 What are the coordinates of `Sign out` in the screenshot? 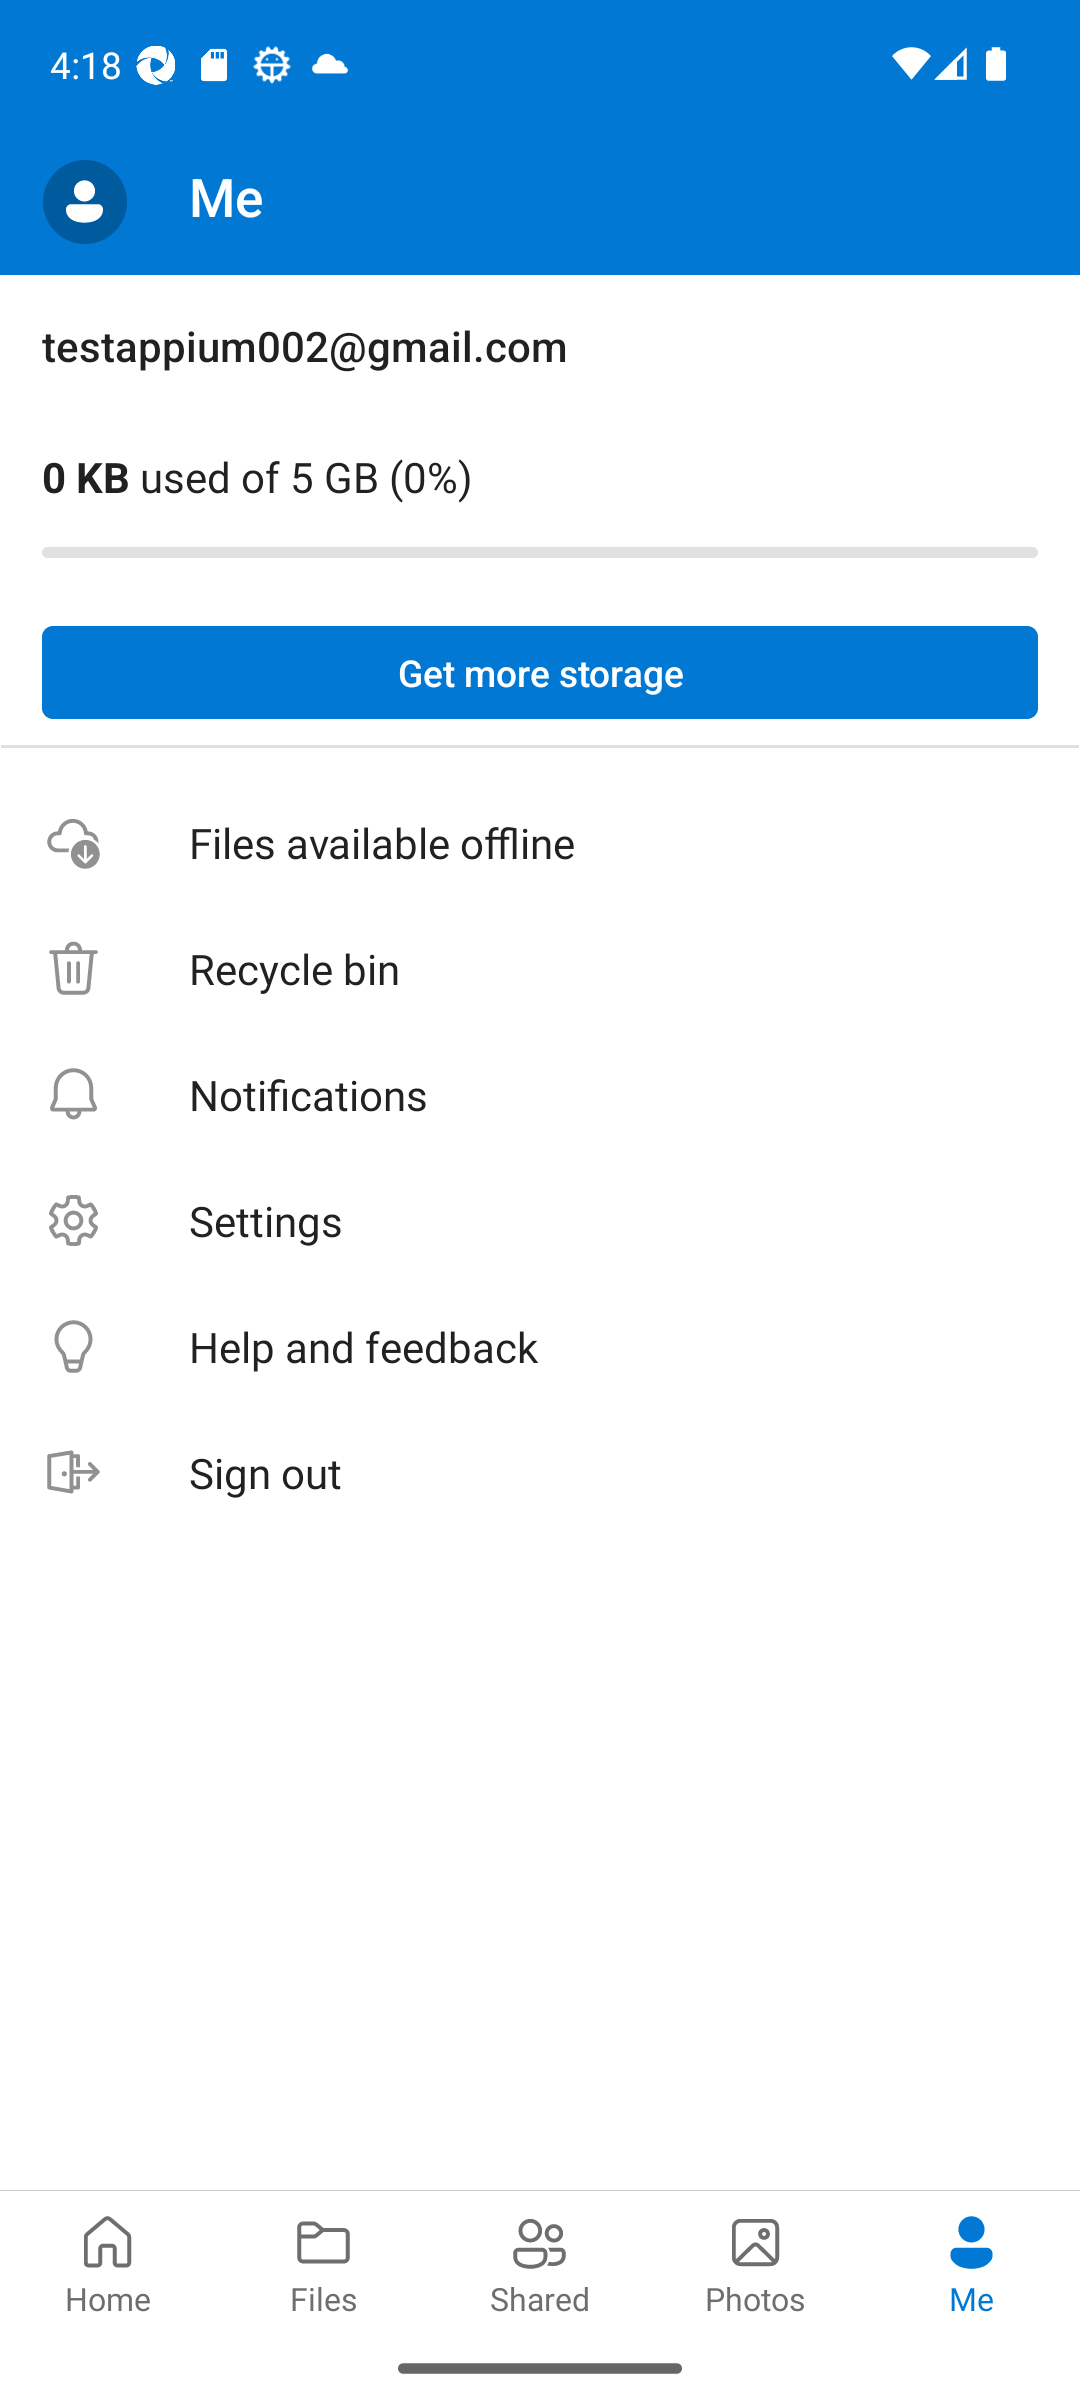 It's located at (540, 1474).